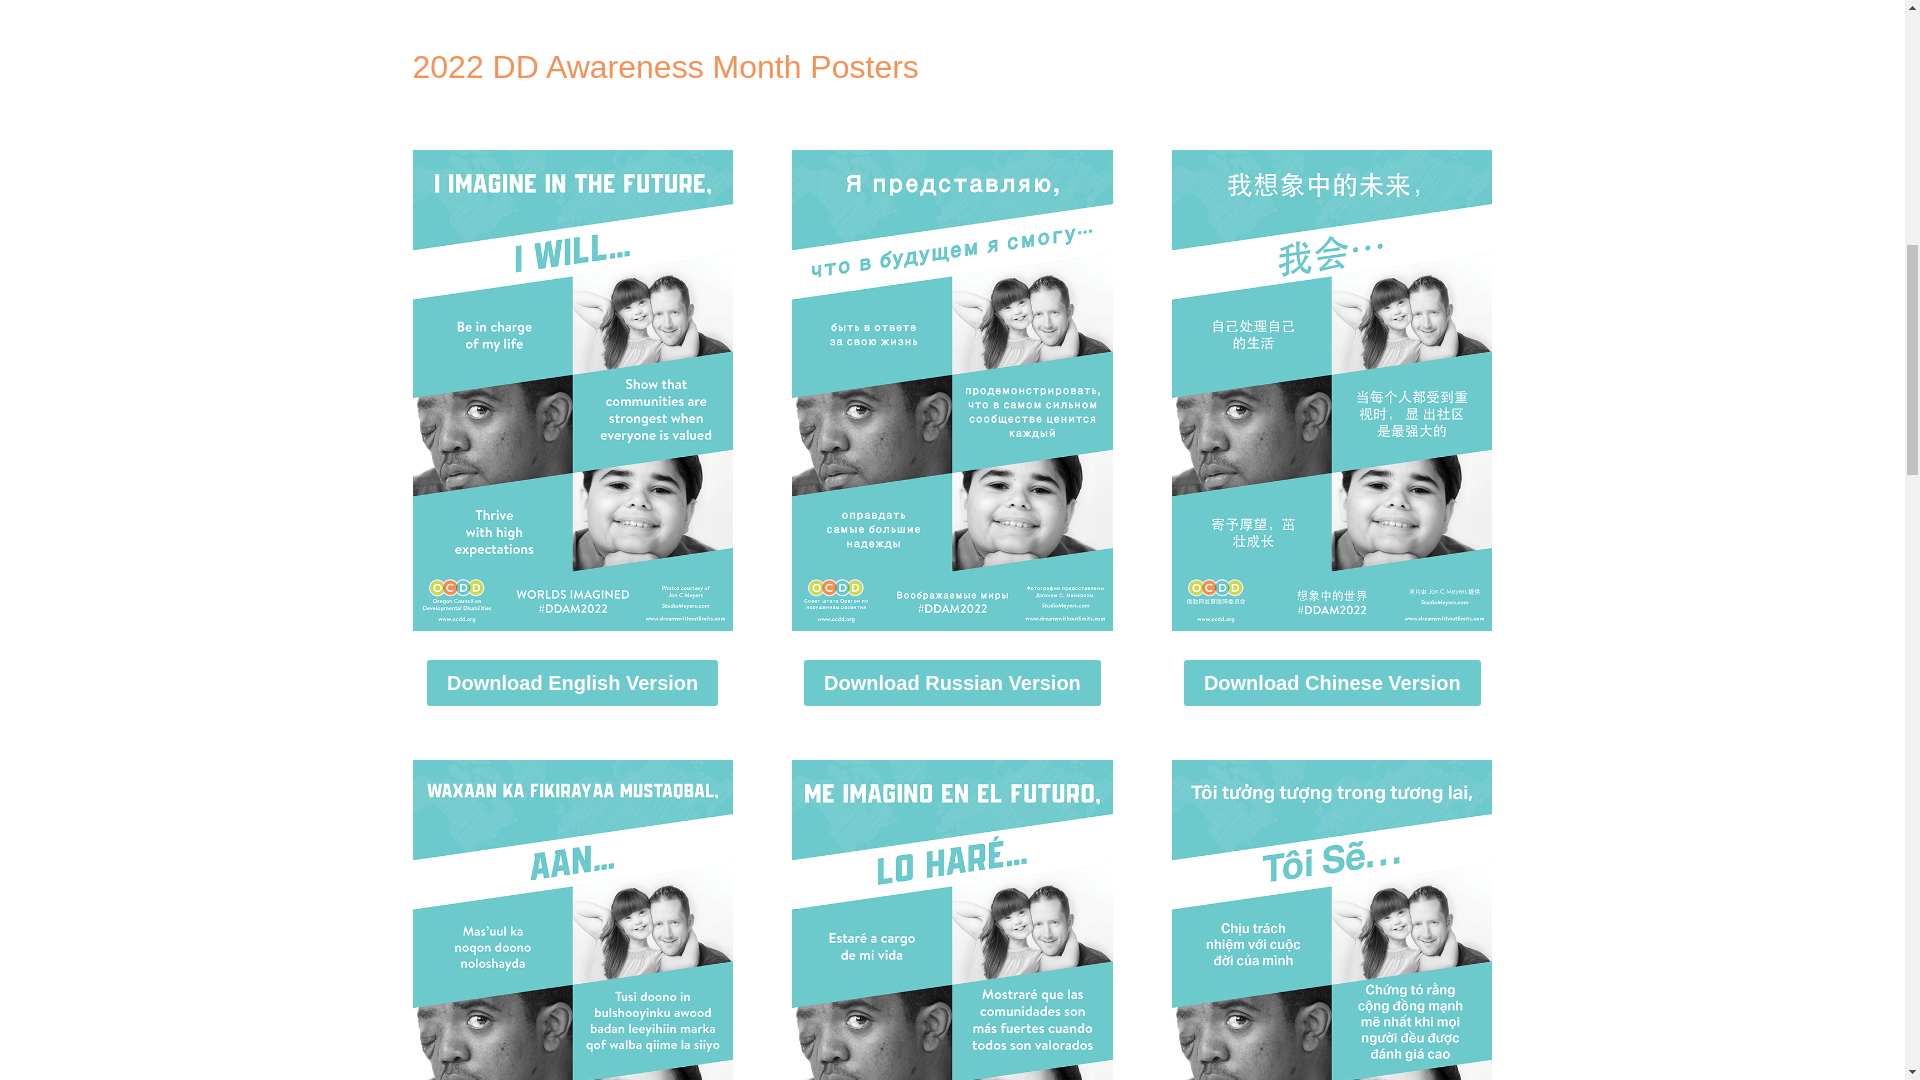  I want to click on OCDD-DD-Awareness-Month-Poster-SP-220330, so click(951, 920).